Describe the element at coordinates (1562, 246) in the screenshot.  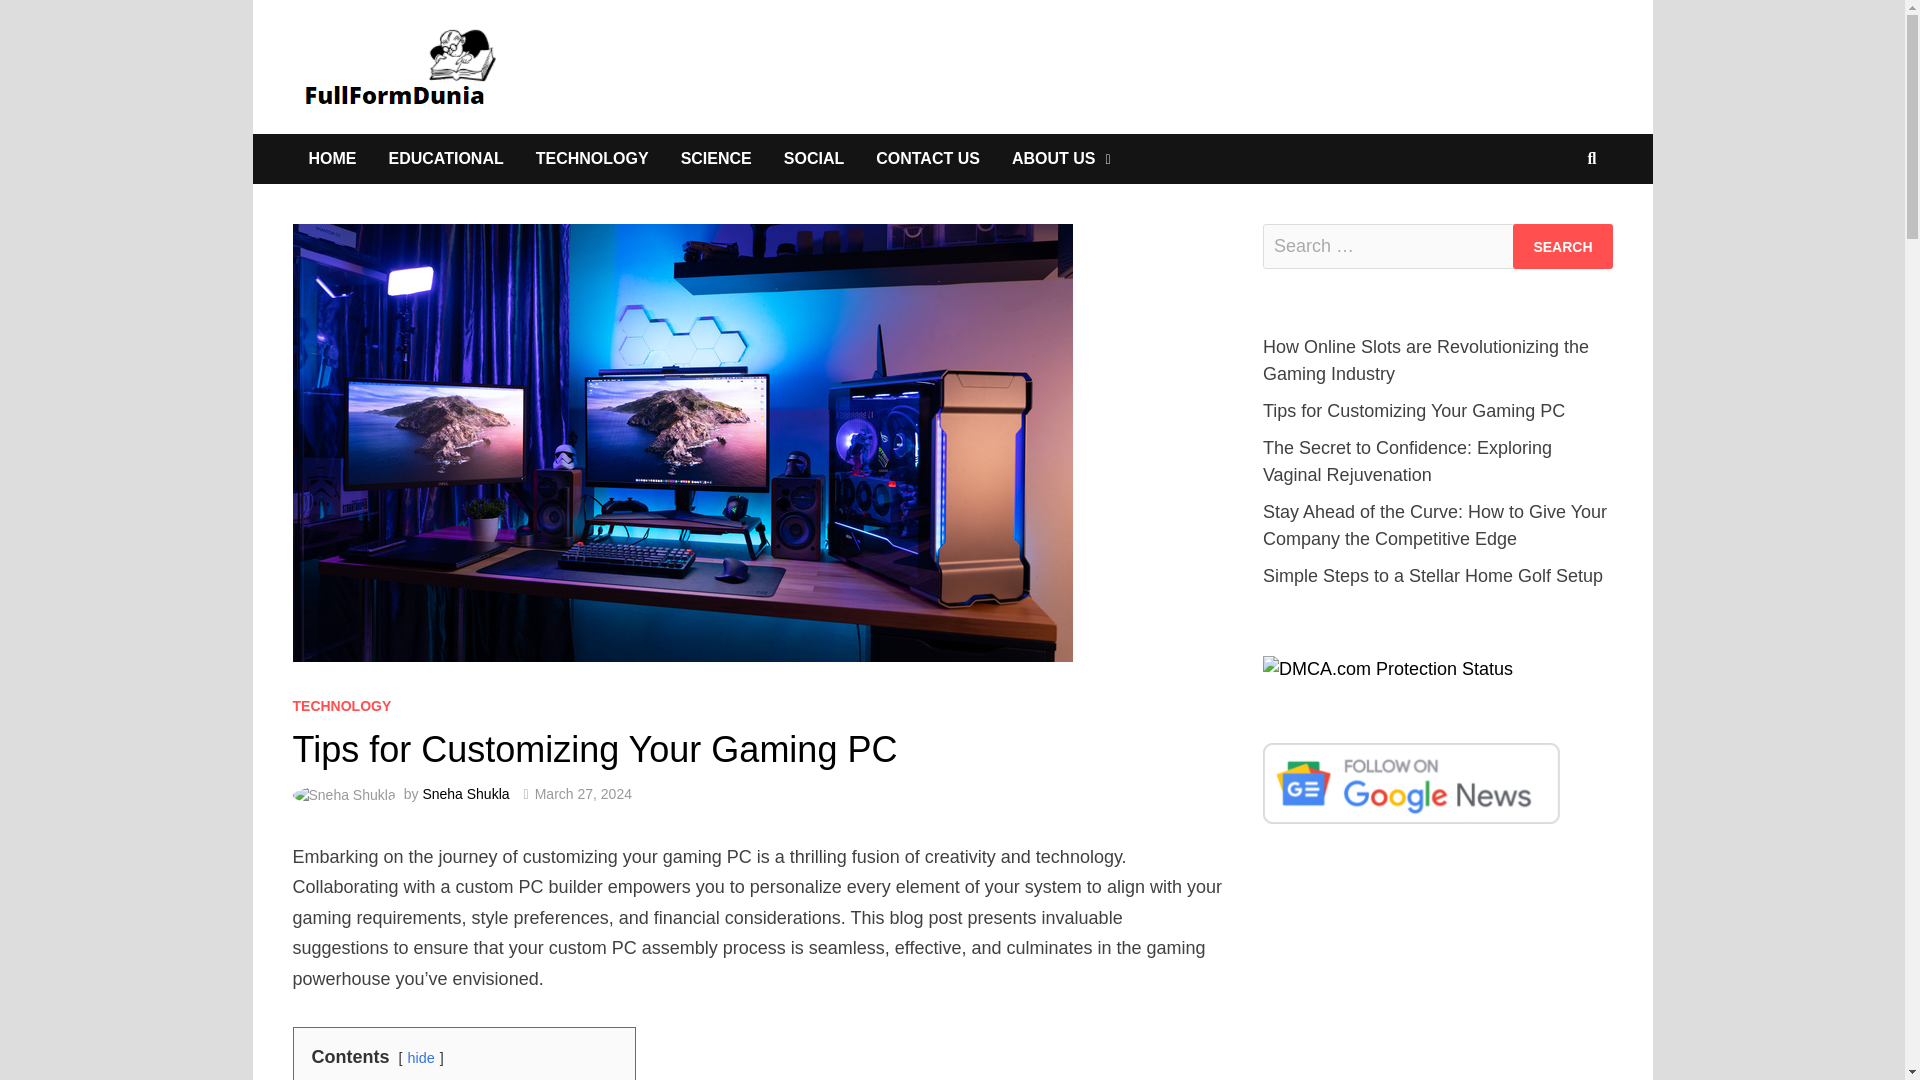
I see `Search` at that location.